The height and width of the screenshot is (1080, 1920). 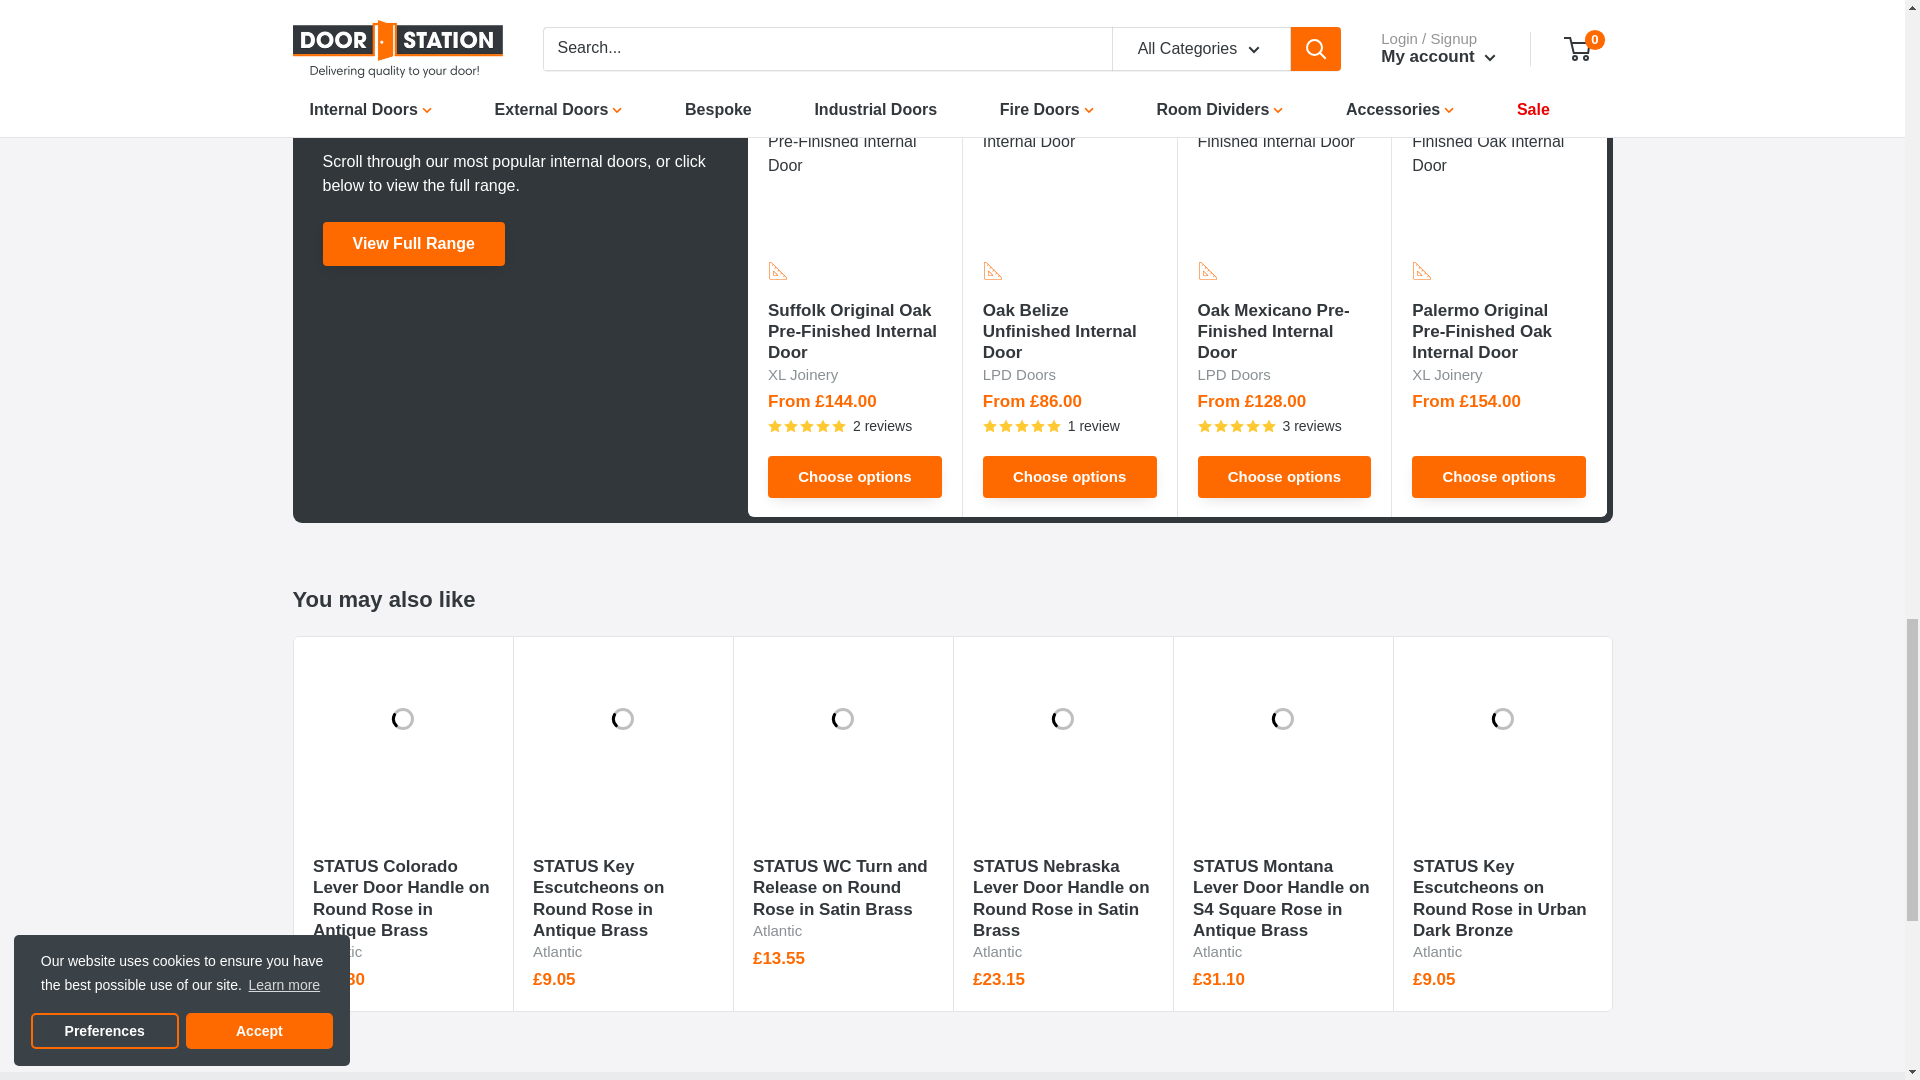 What do you see at coordinates (992, 270) in the screenshot?
I see `Made to Measure available` at bounding box center [992, 270].